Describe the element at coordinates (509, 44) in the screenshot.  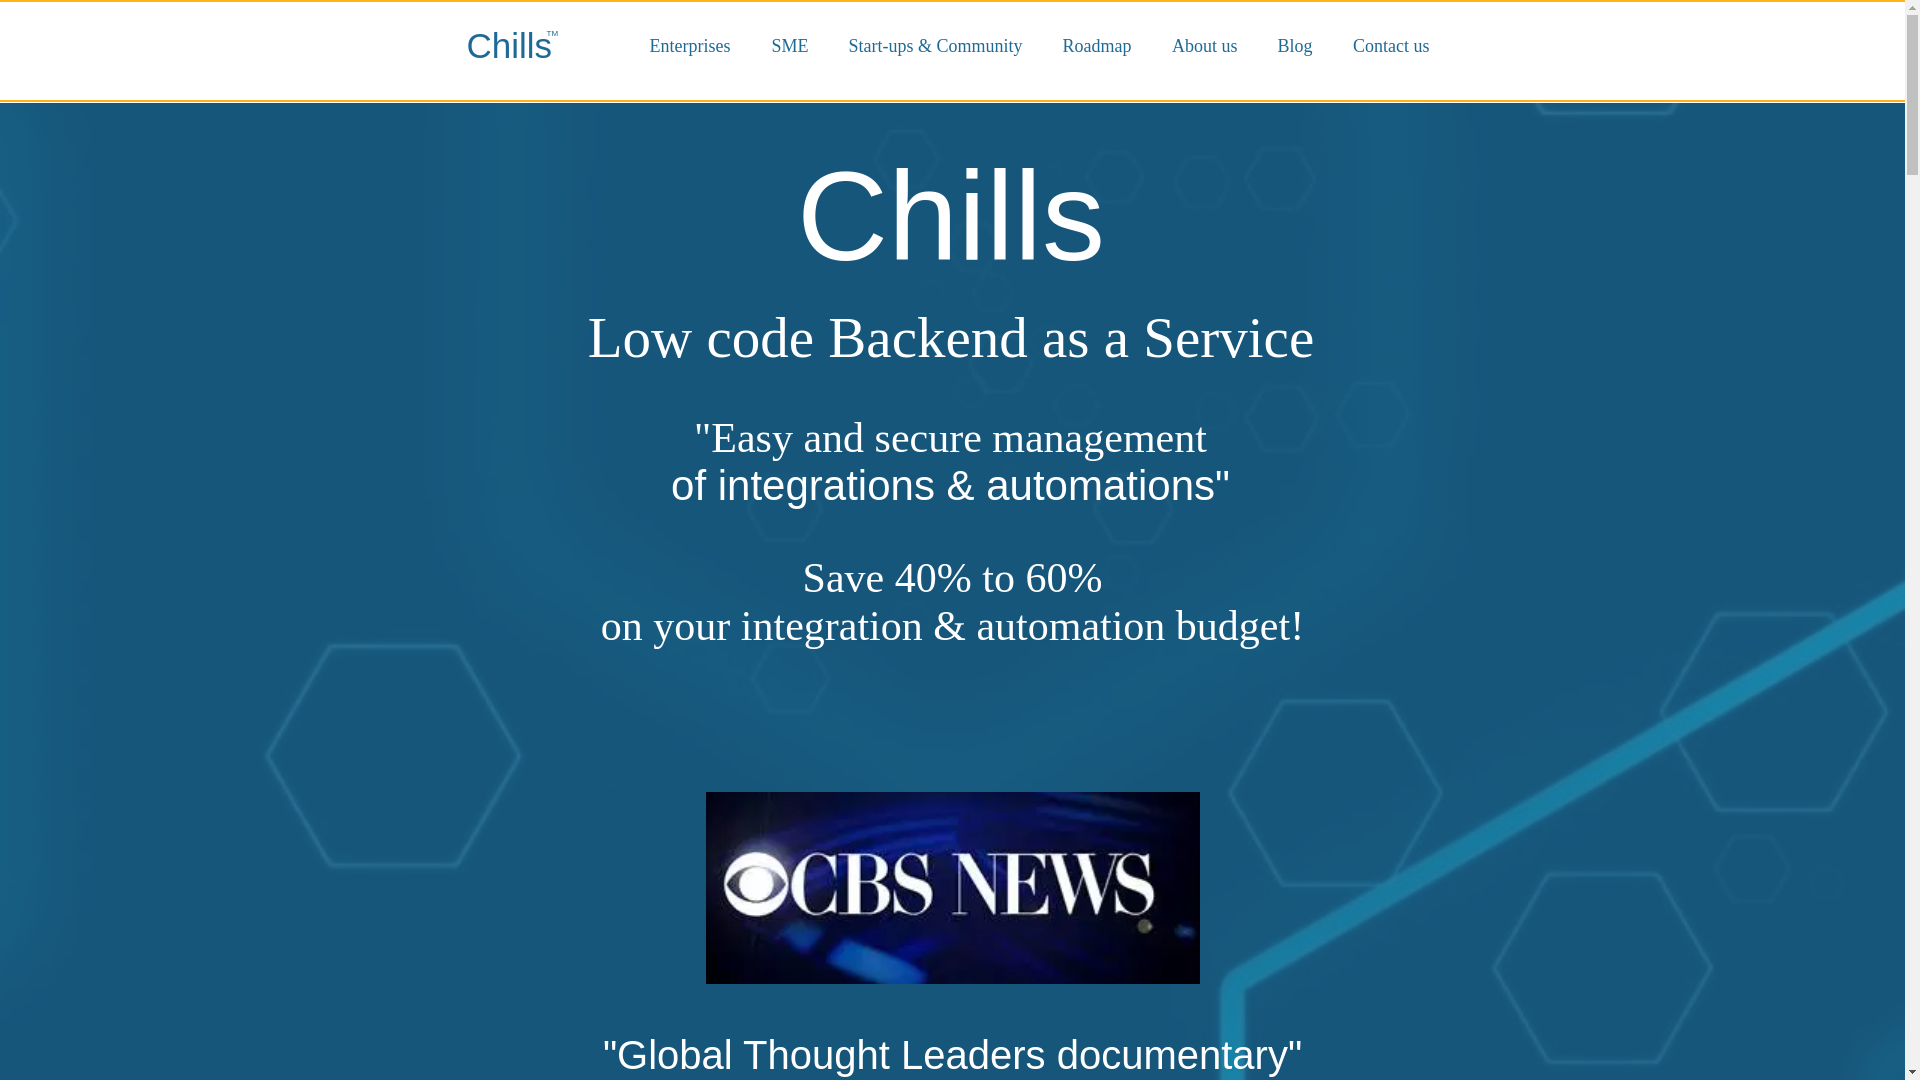
I see `Chills` at that location.